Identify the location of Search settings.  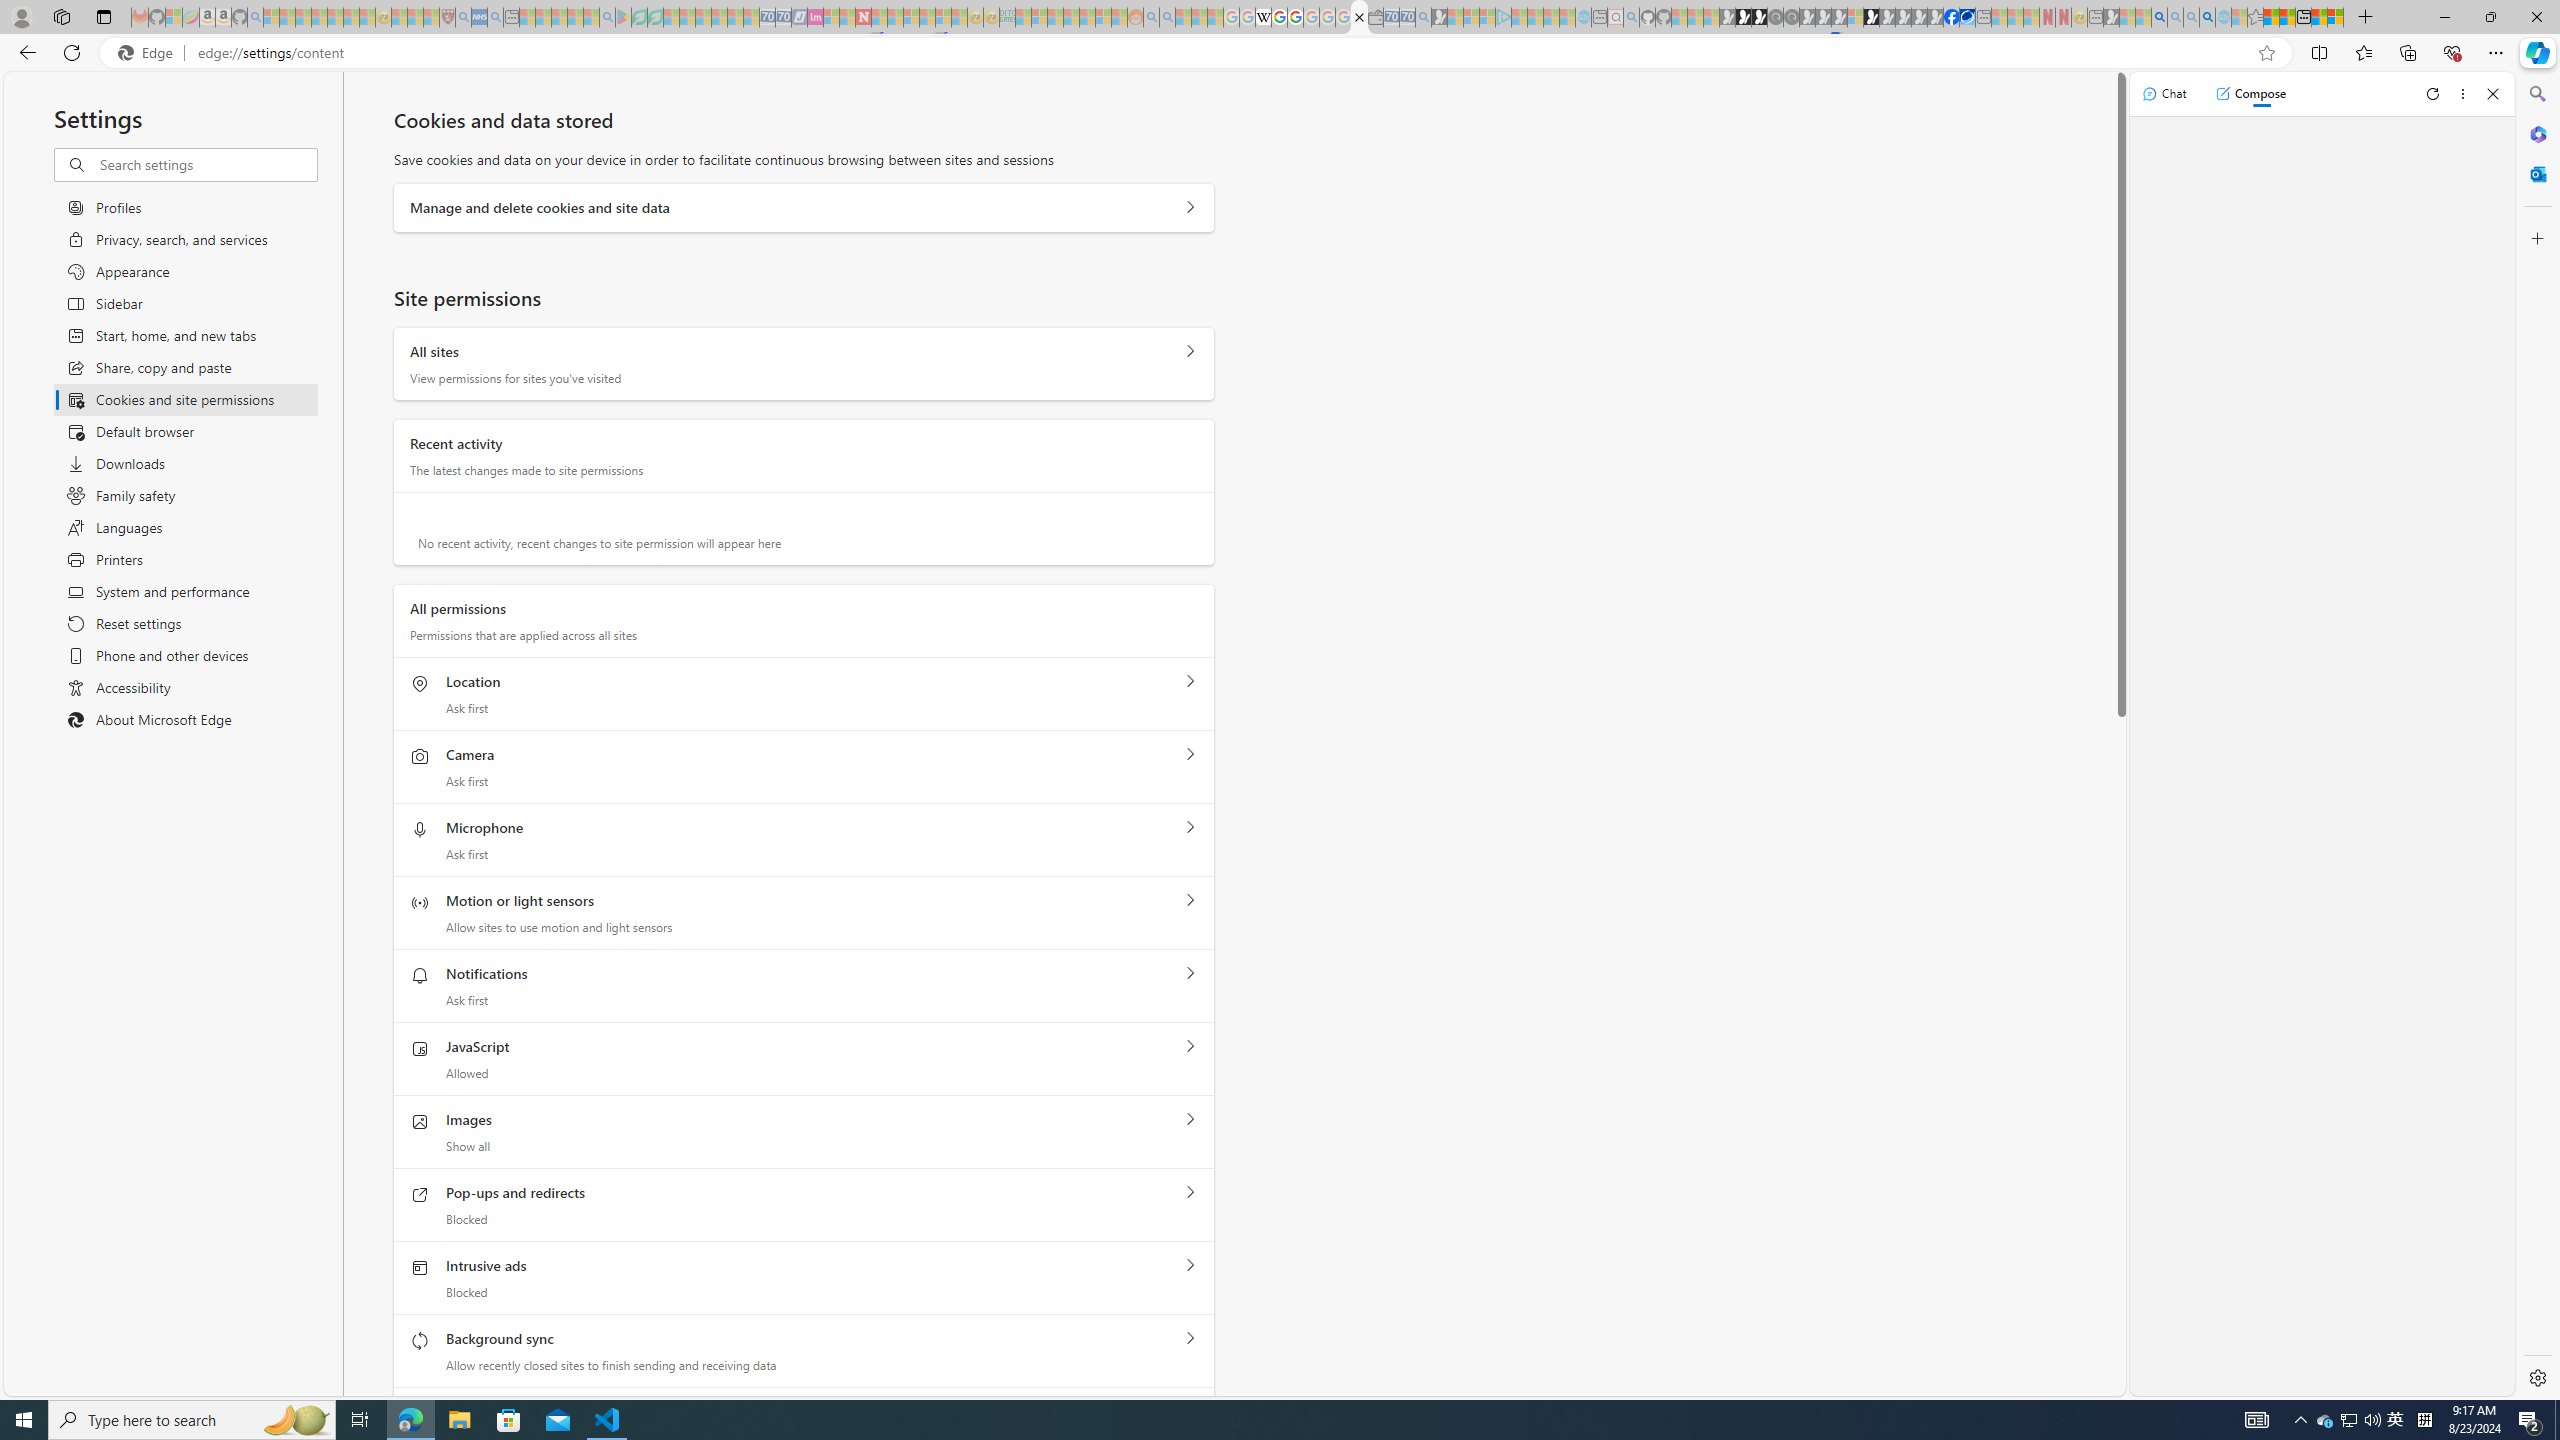
(206, 164).